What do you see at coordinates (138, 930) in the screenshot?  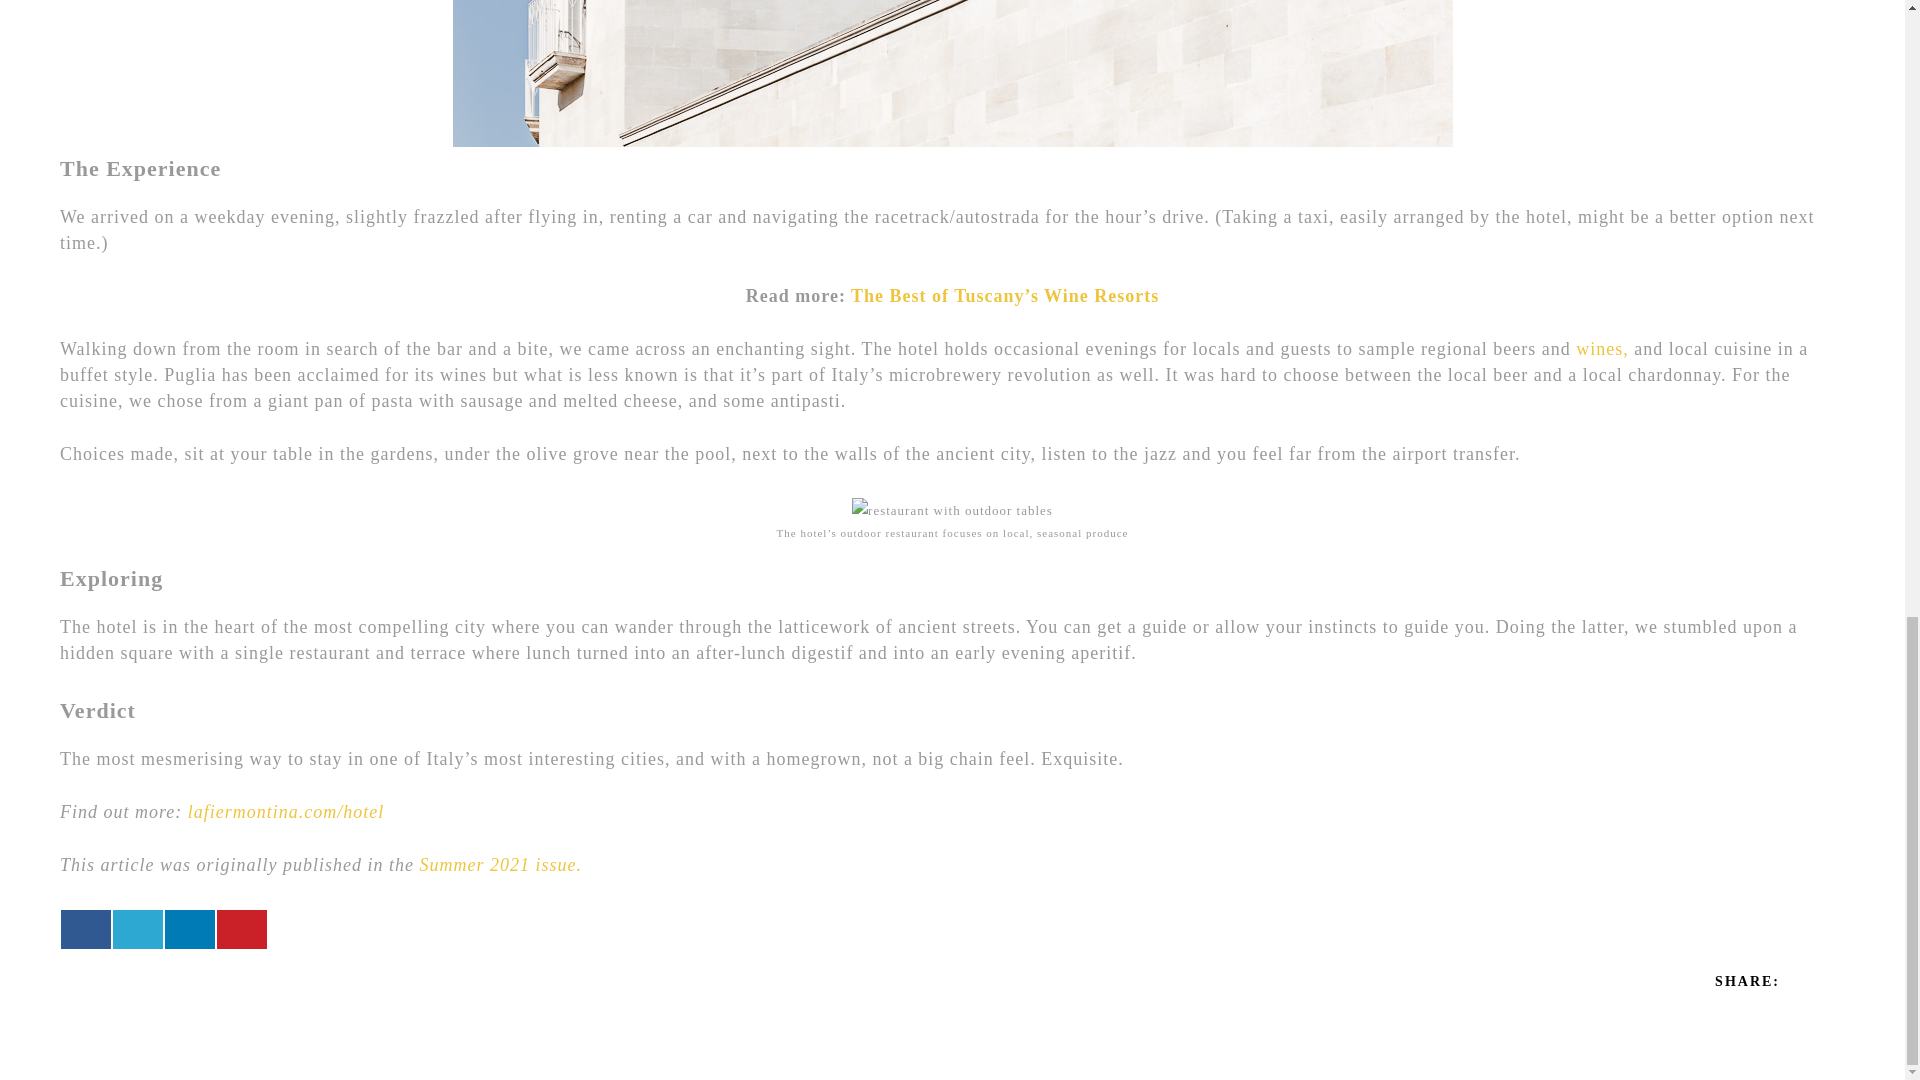 I see `Share On Twitter` at bounding box center [138, 930].